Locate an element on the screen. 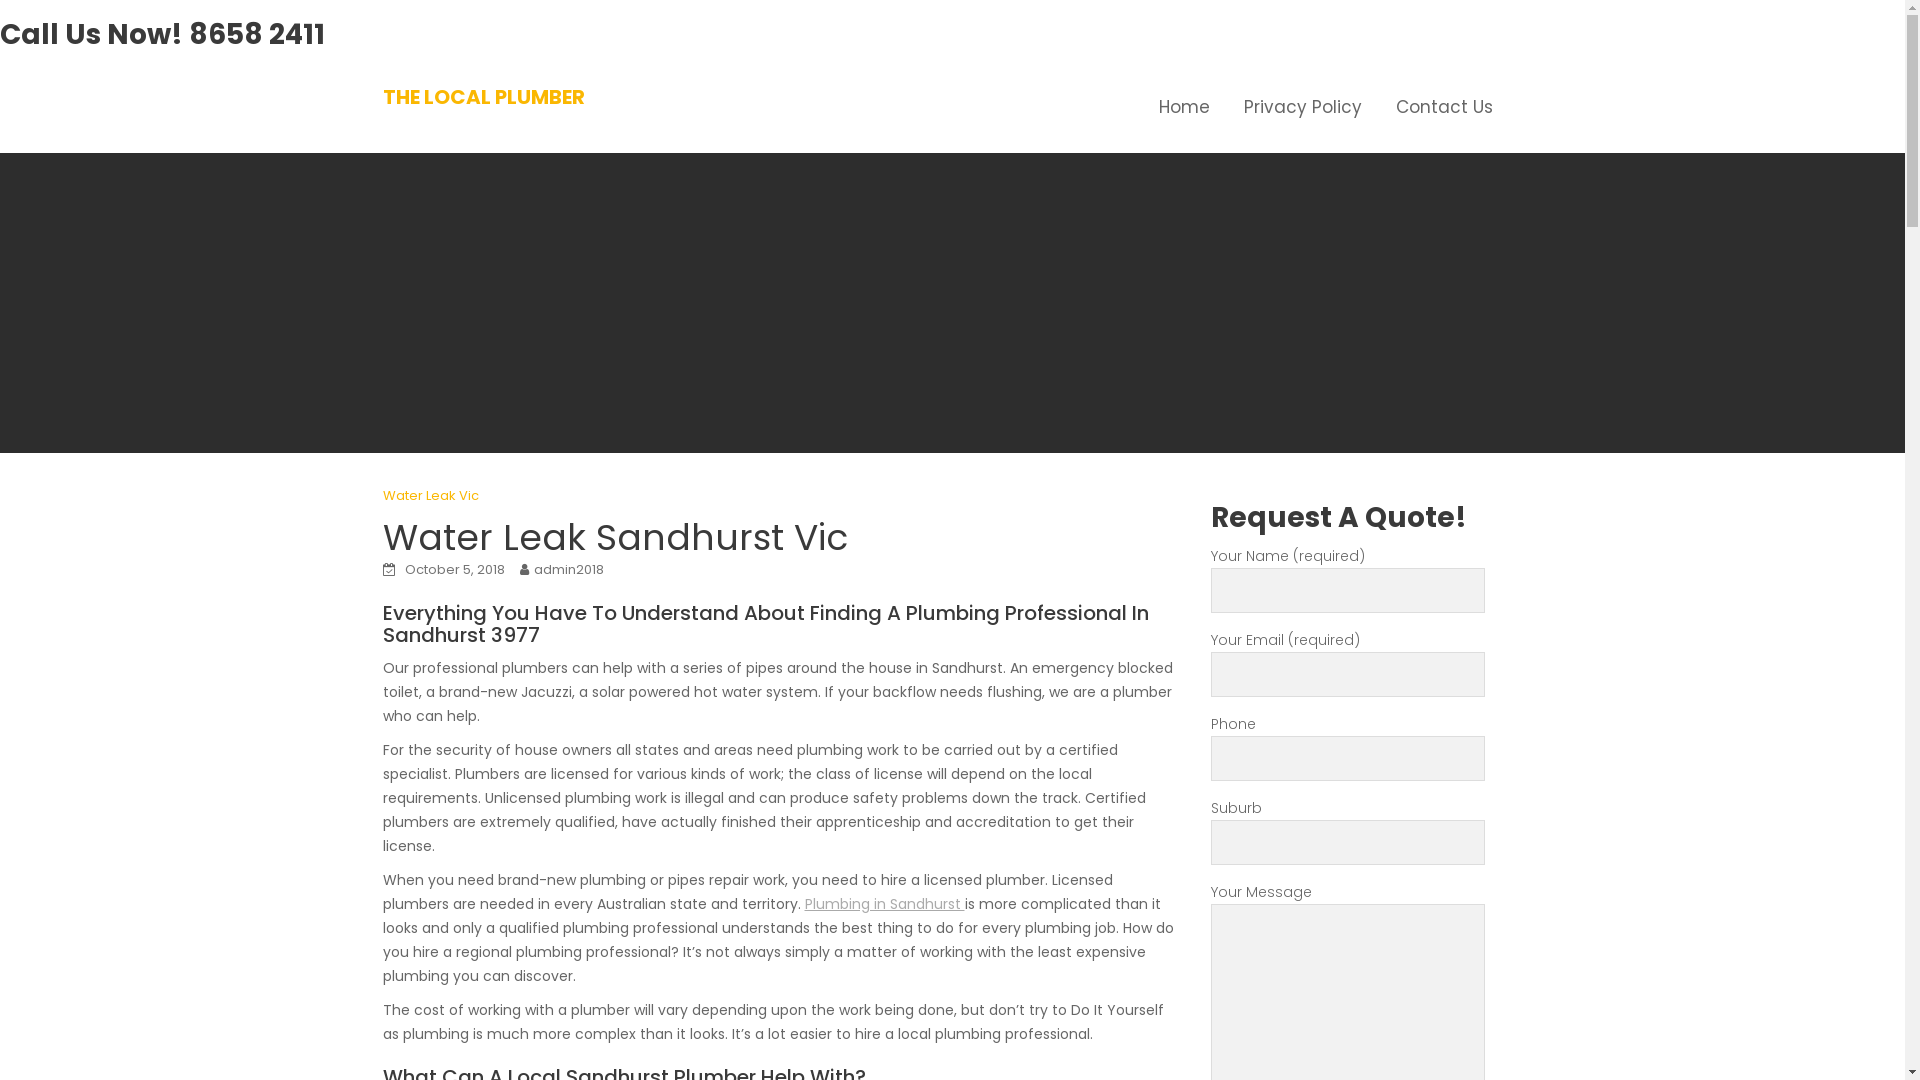 The width and height of the screenshot is (1920, 1080). Privacy Policy is located at coordinates (1302, 107).